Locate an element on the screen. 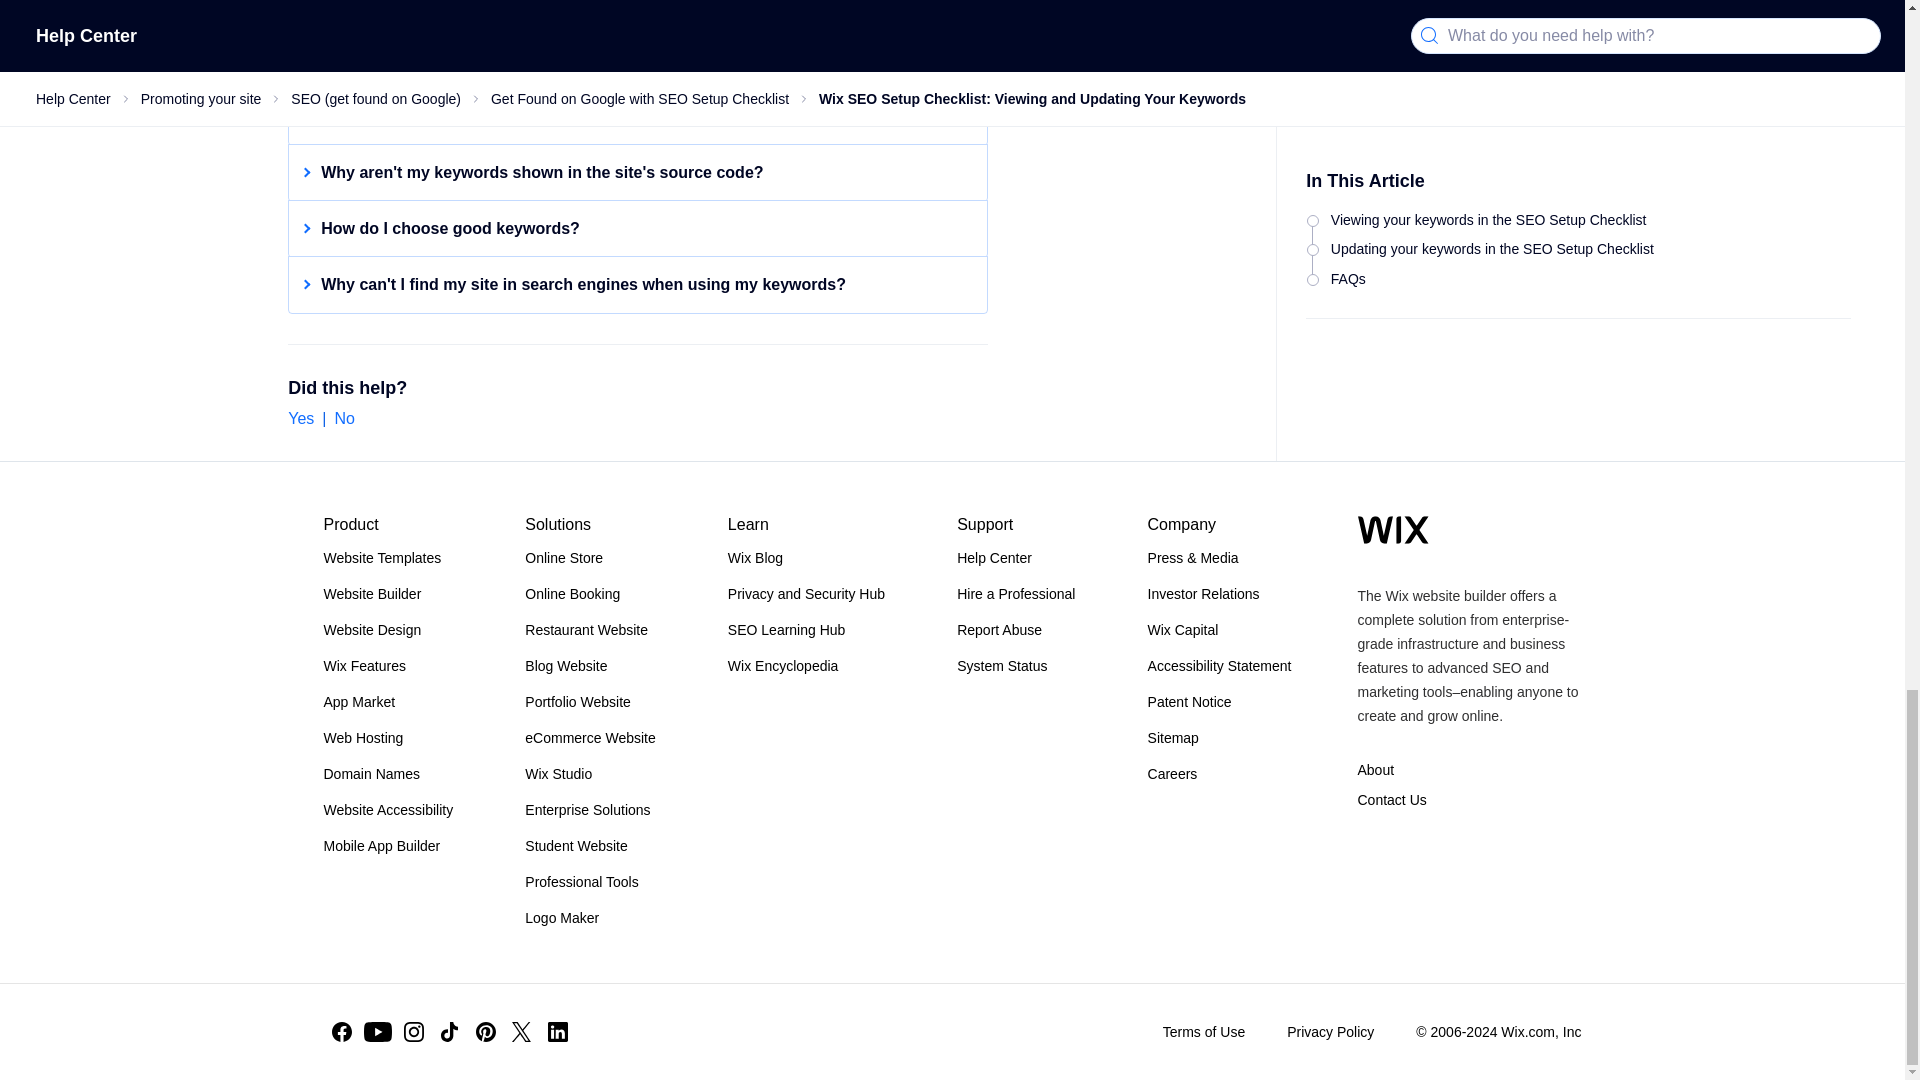 This screenshot has height=1080, width=1920. Youtube is located at coordinates (378, 1032).